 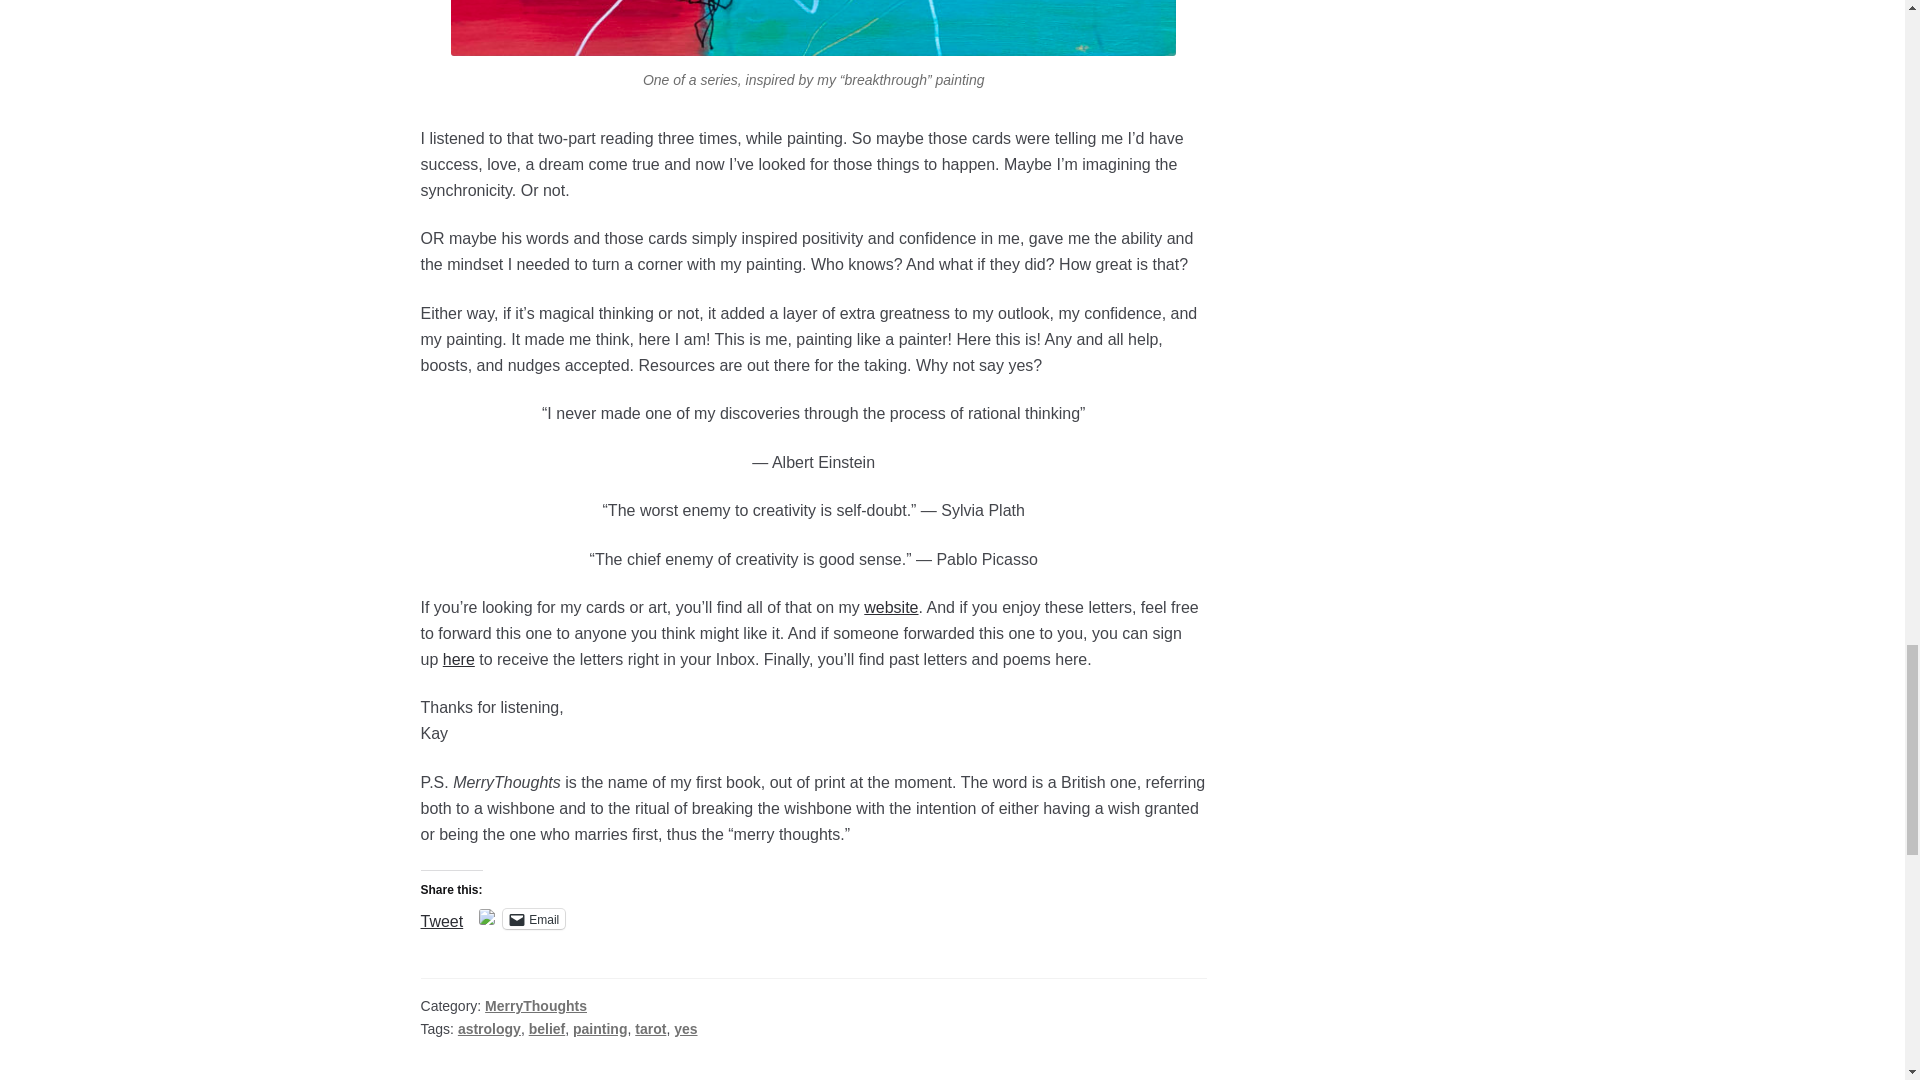 What do you see at coordinates (600, 1028) in the screenshot?
I see `painting` at bounding box center [600, 1028].